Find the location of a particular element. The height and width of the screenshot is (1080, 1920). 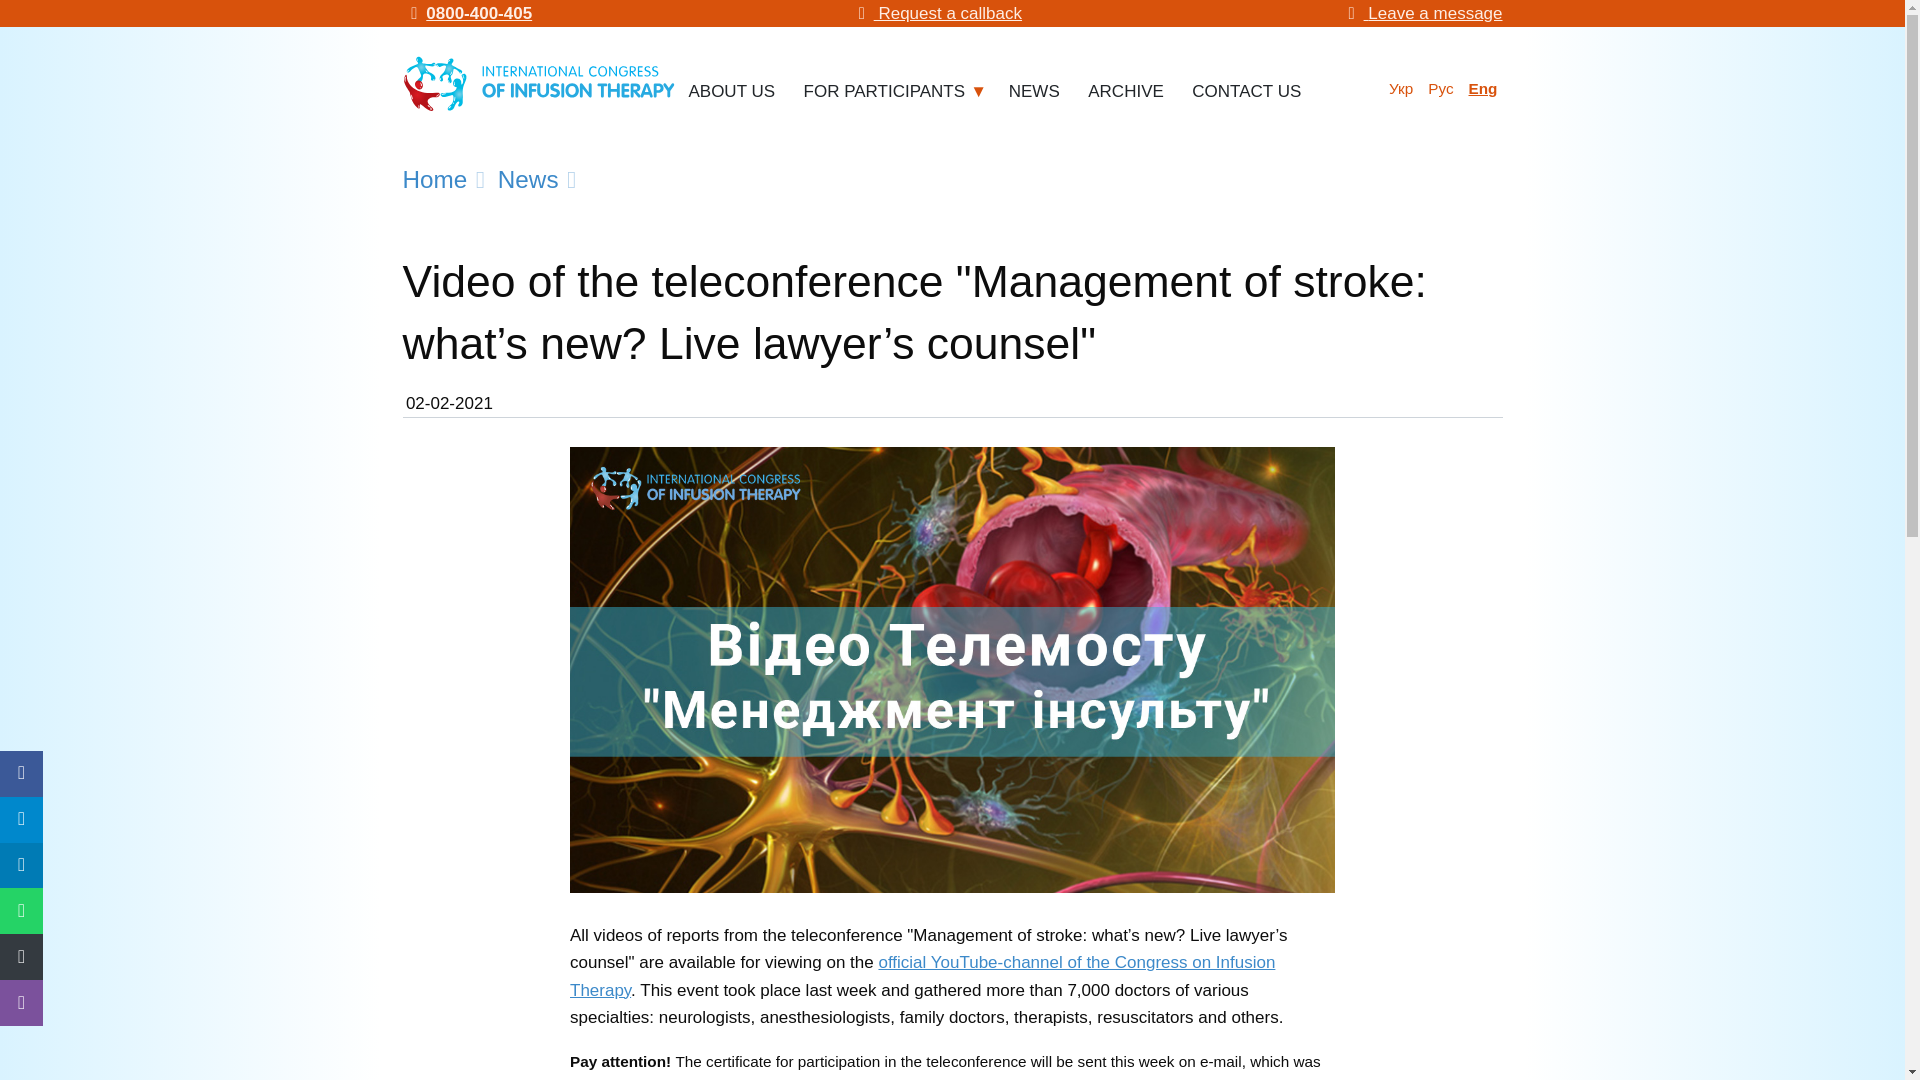

Home is located at coordinates (447, 180).